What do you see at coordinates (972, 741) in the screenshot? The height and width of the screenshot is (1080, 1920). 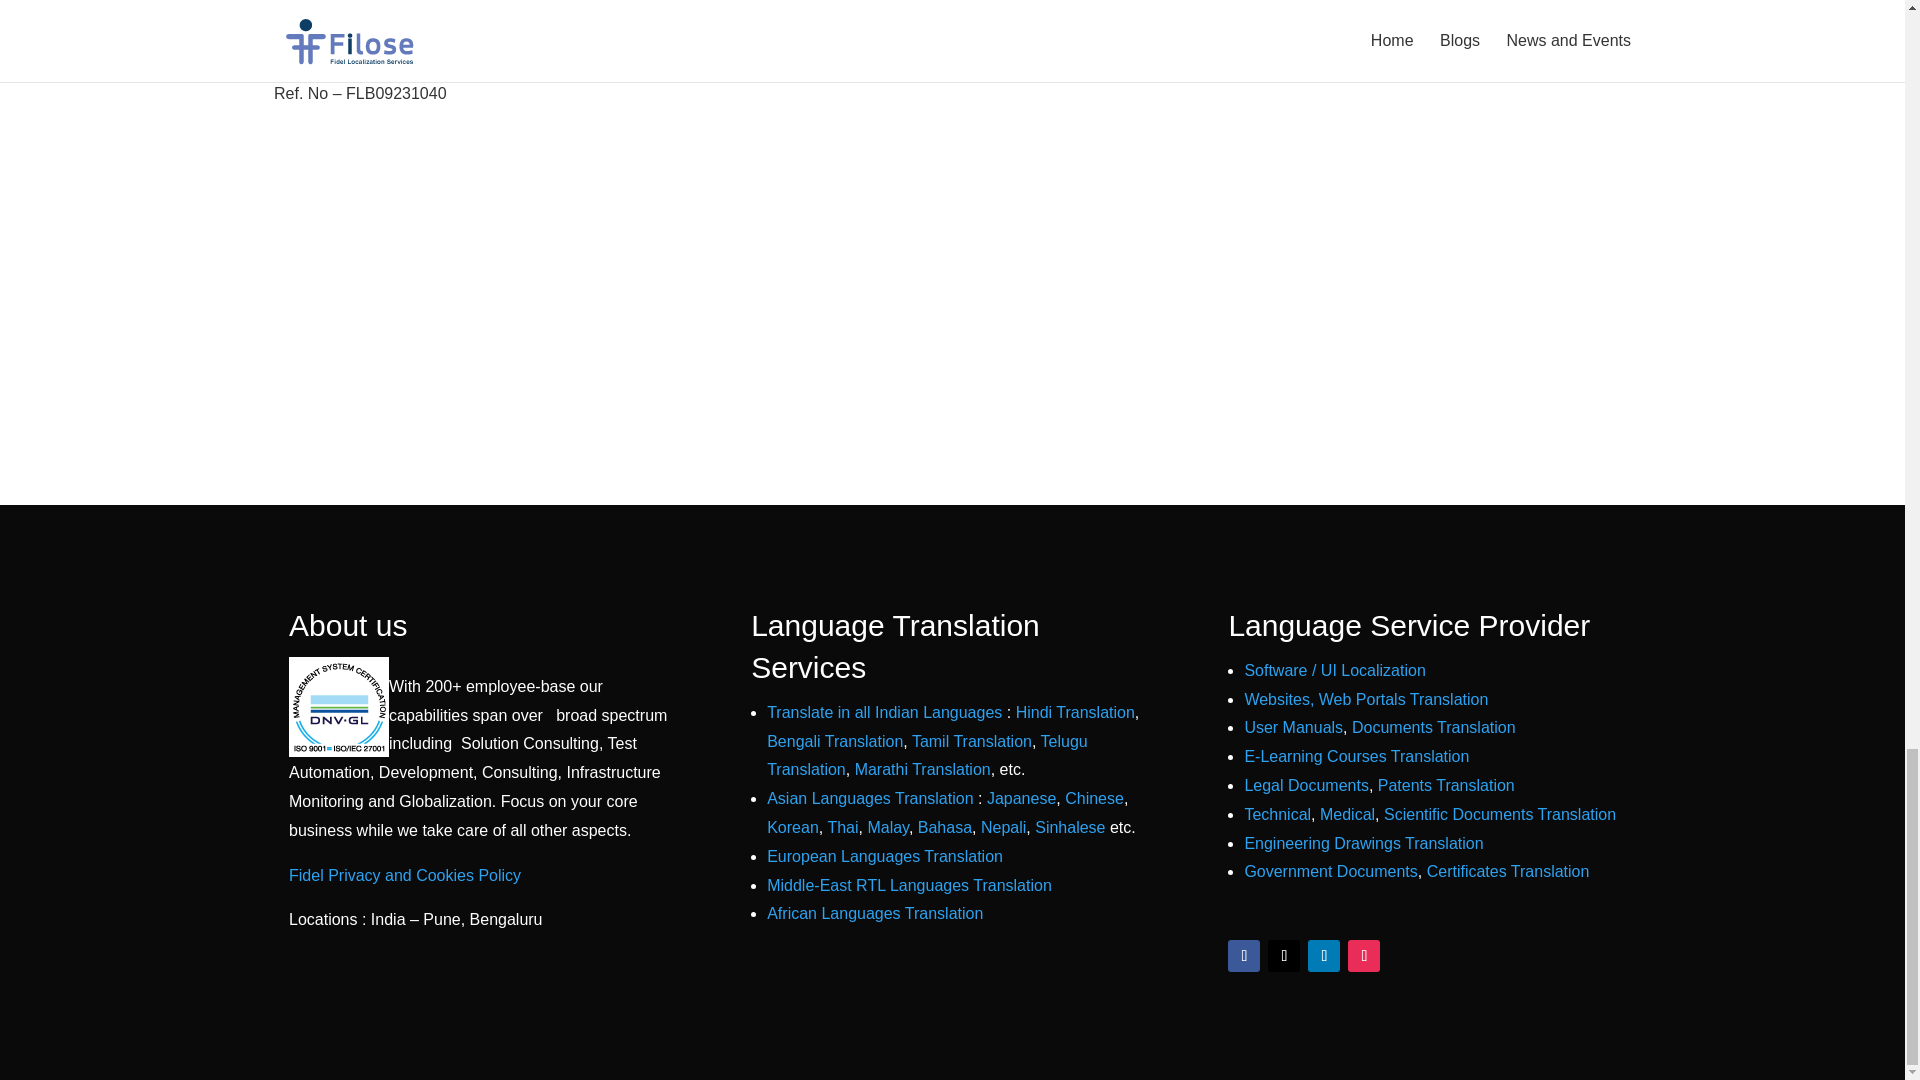 I see `Tamil Translation` at bounding box center [972, 741].